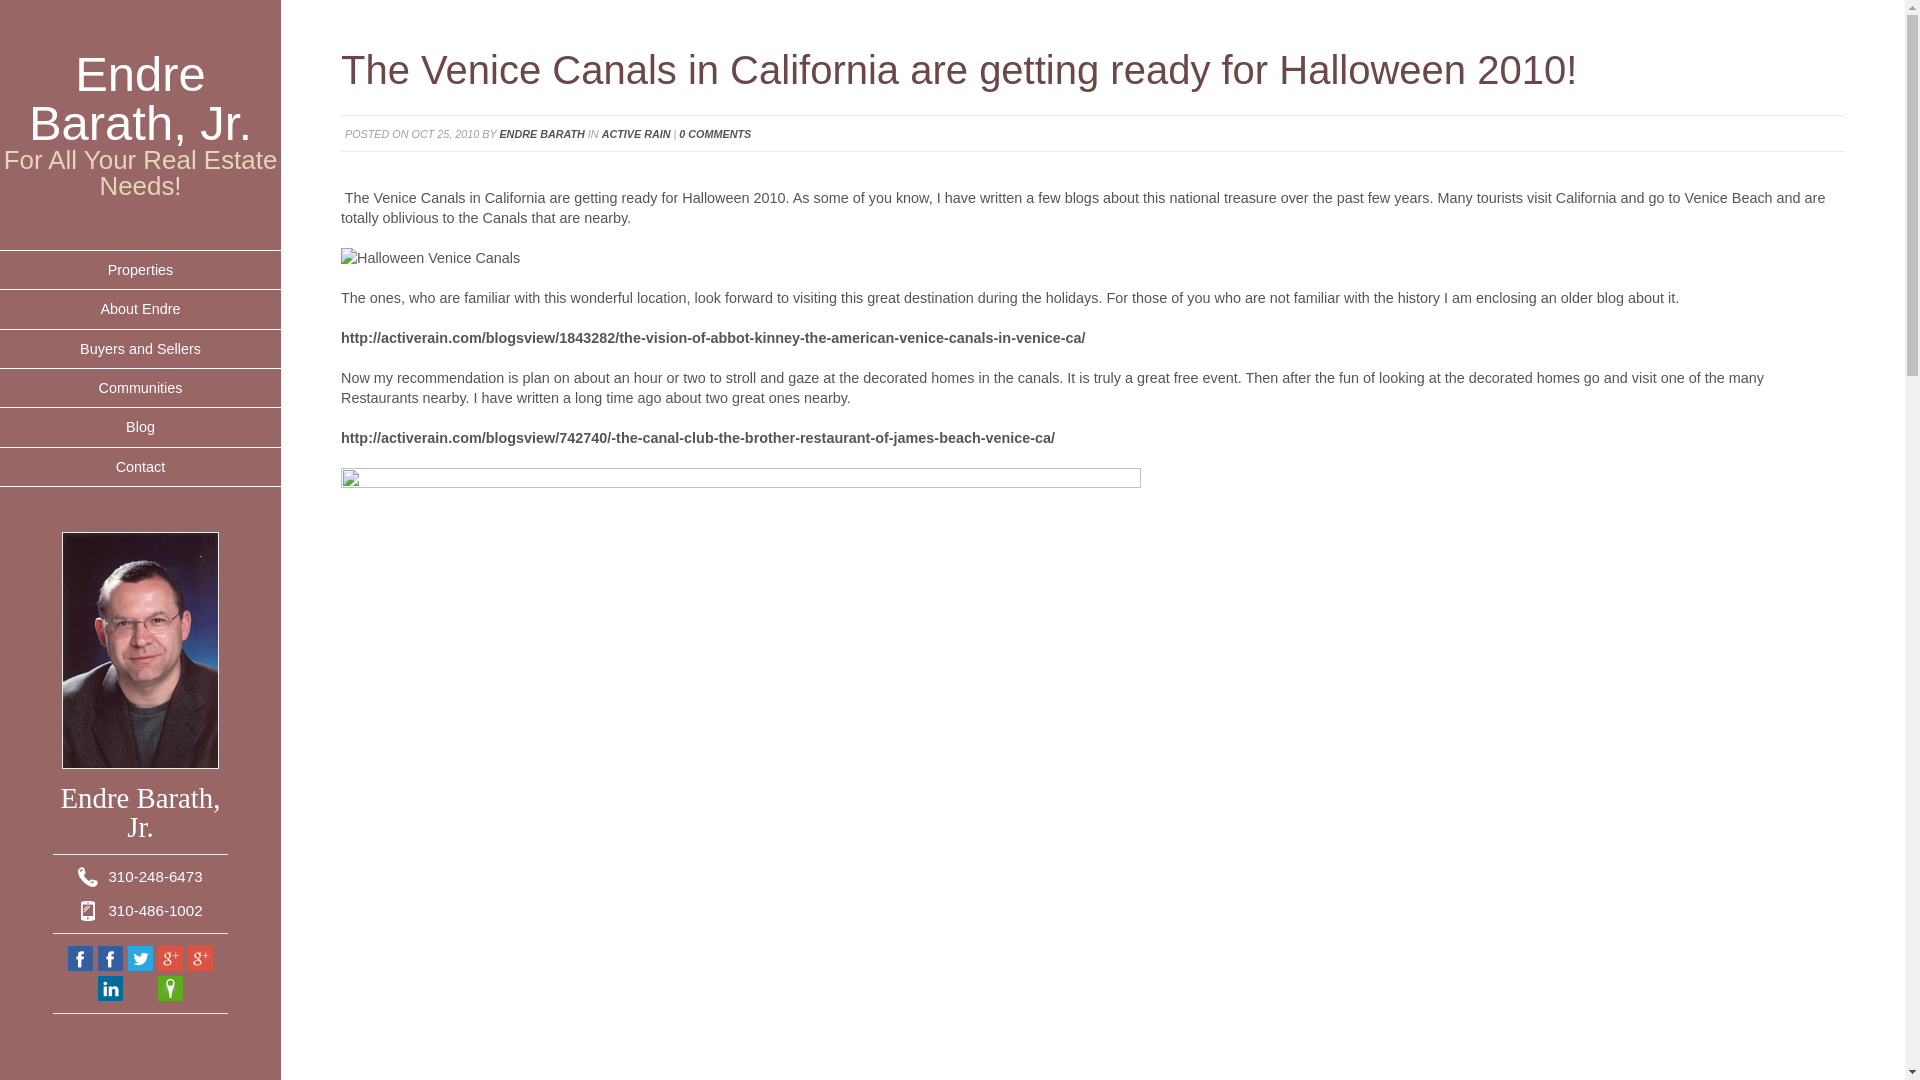 This screenshot has width=1920, height=1080. I want to click on Communities, so click(140, 388).